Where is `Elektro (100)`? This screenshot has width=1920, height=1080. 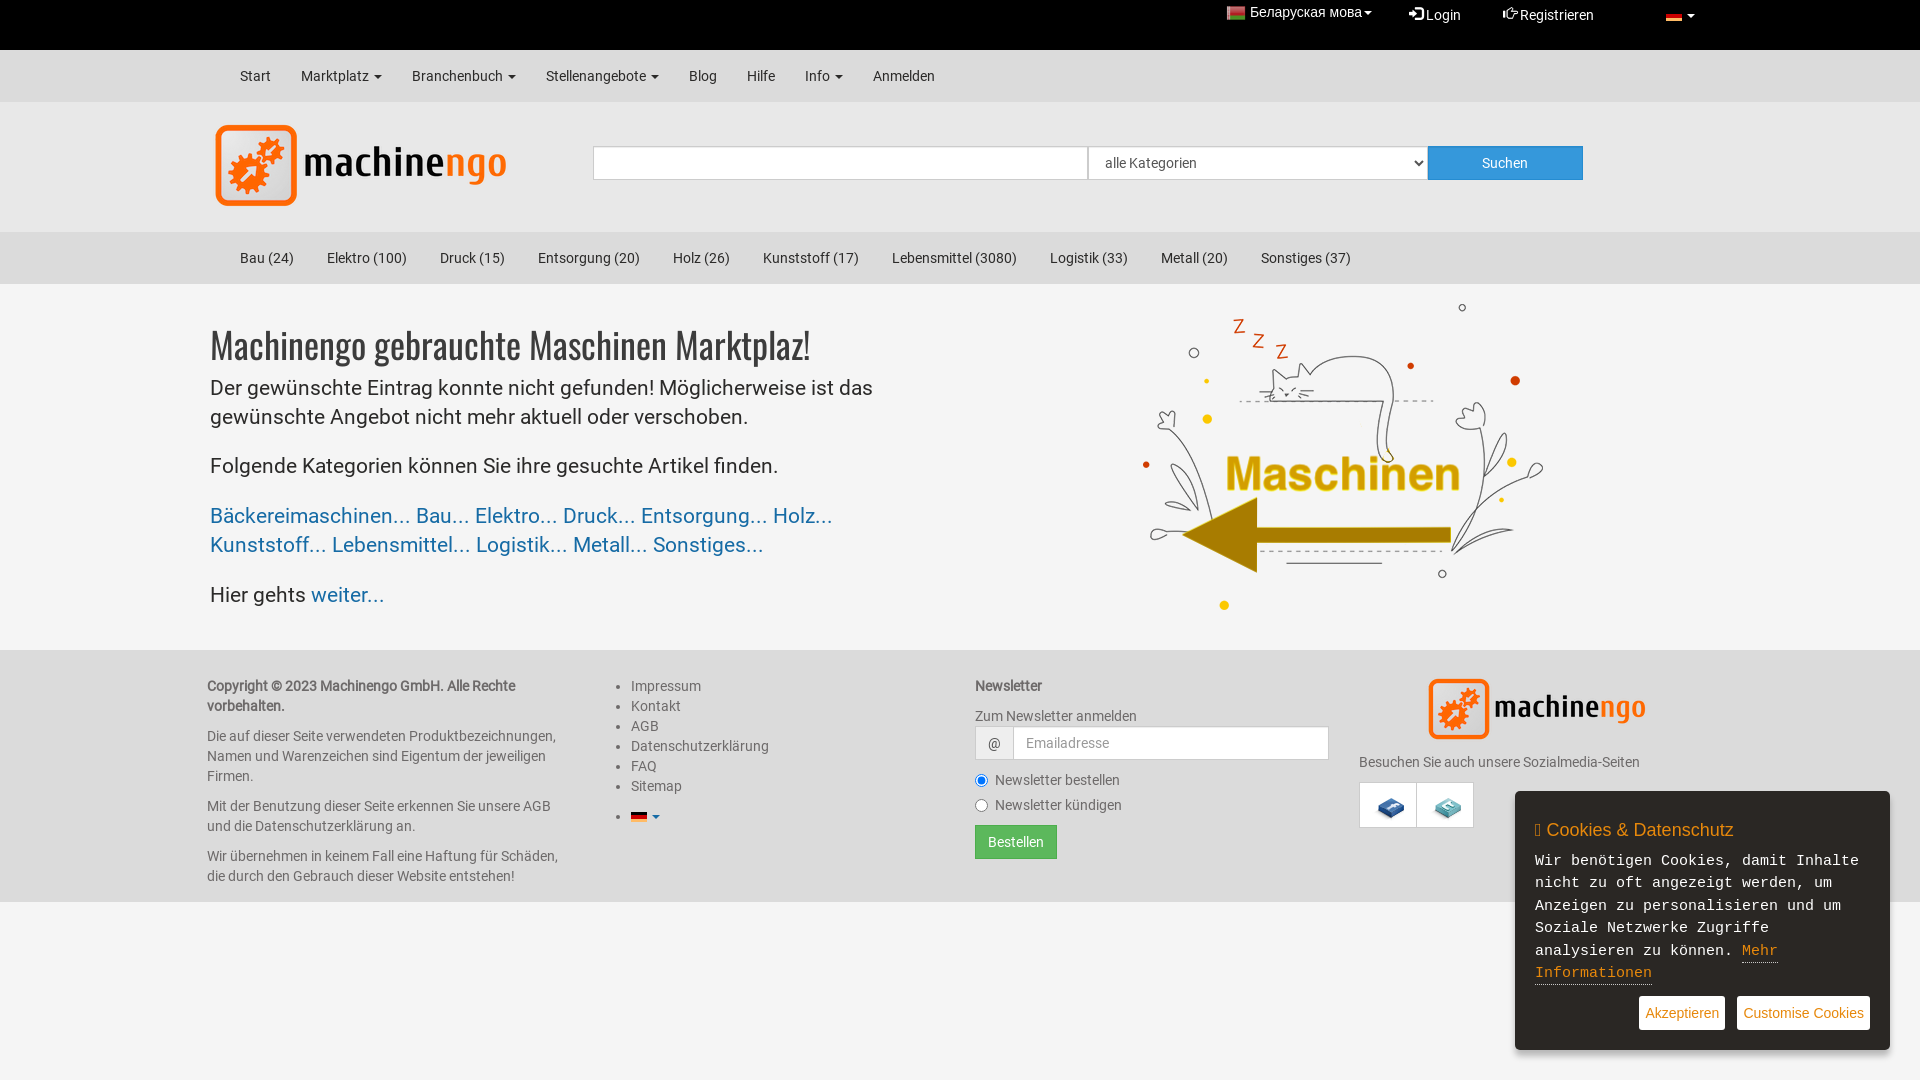 Elektro (100) is located at coordinates (367, 258).